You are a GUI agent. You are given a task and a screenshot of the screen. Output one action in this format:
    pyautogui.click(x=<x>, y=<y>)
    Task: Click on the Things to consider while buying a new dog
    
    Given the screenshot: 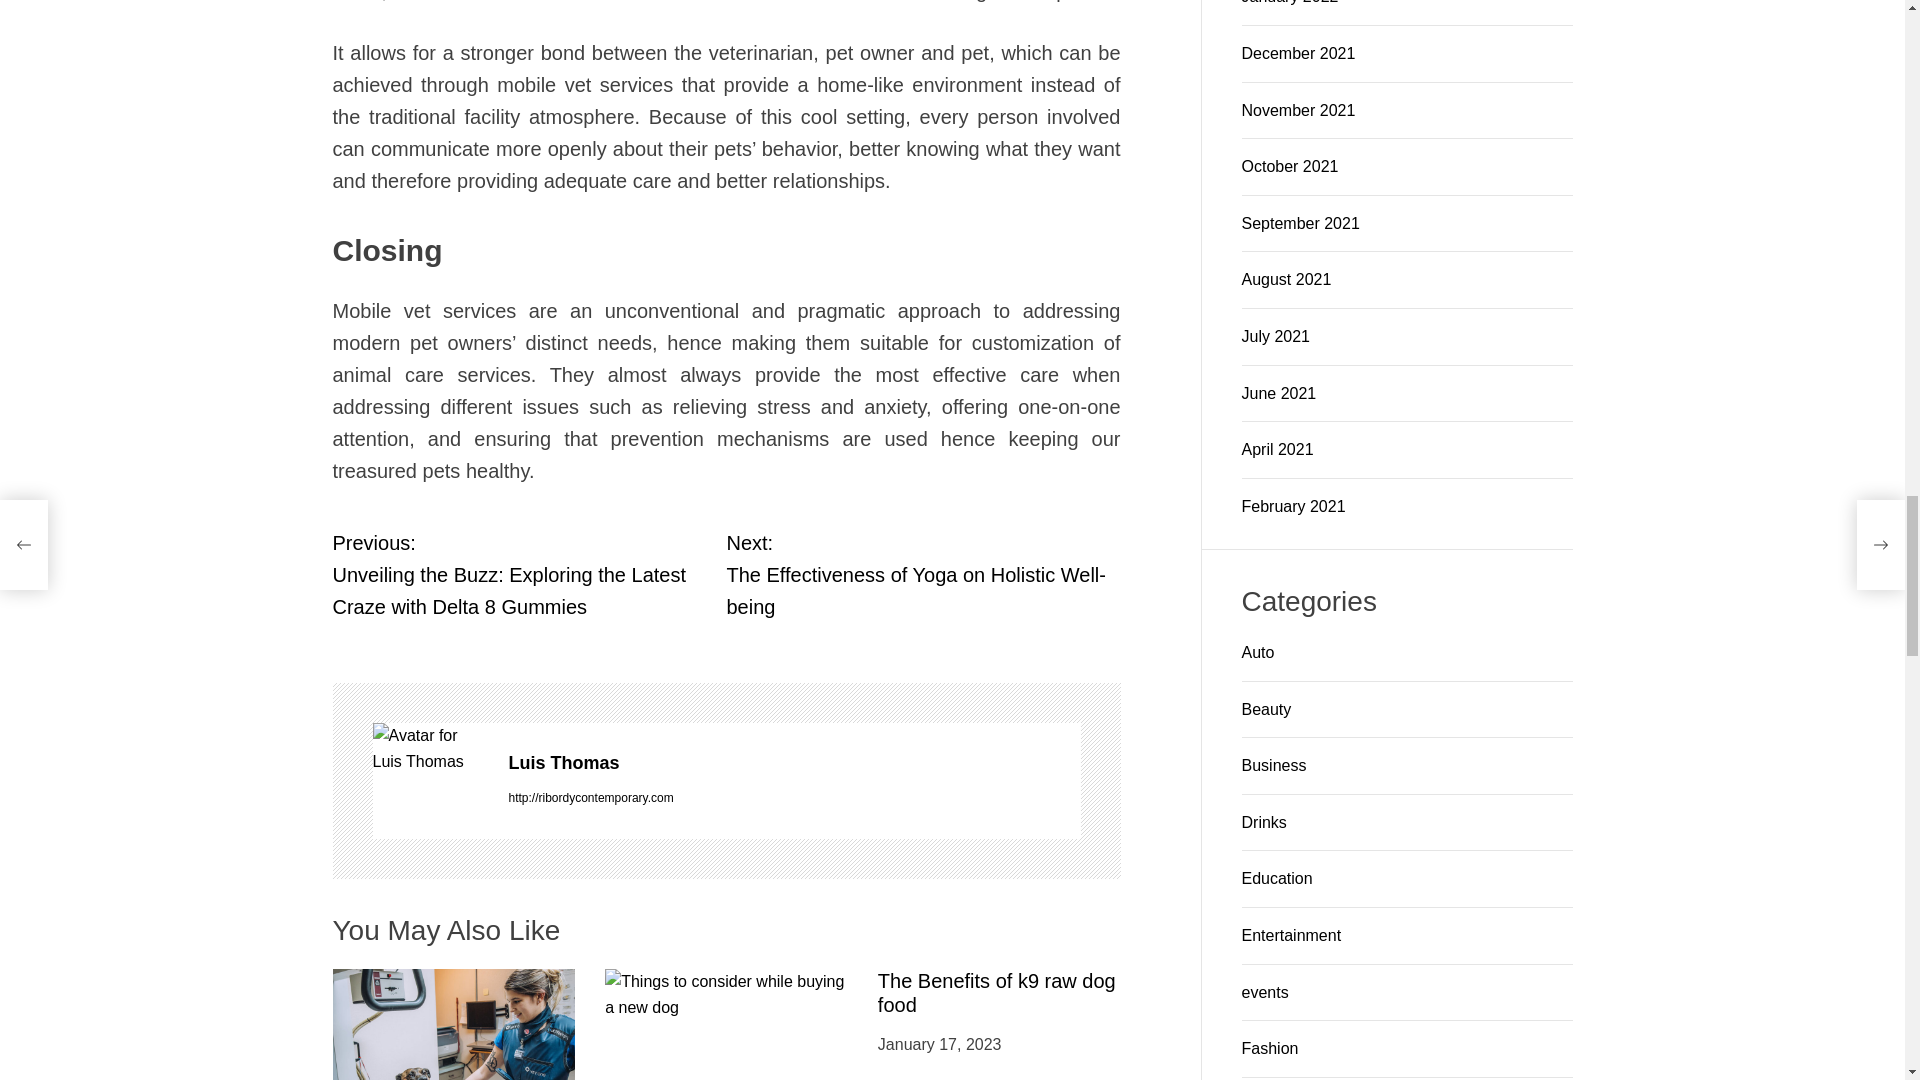 What is the action you would take?
    pyautogui.click(x=712, y=798)
    